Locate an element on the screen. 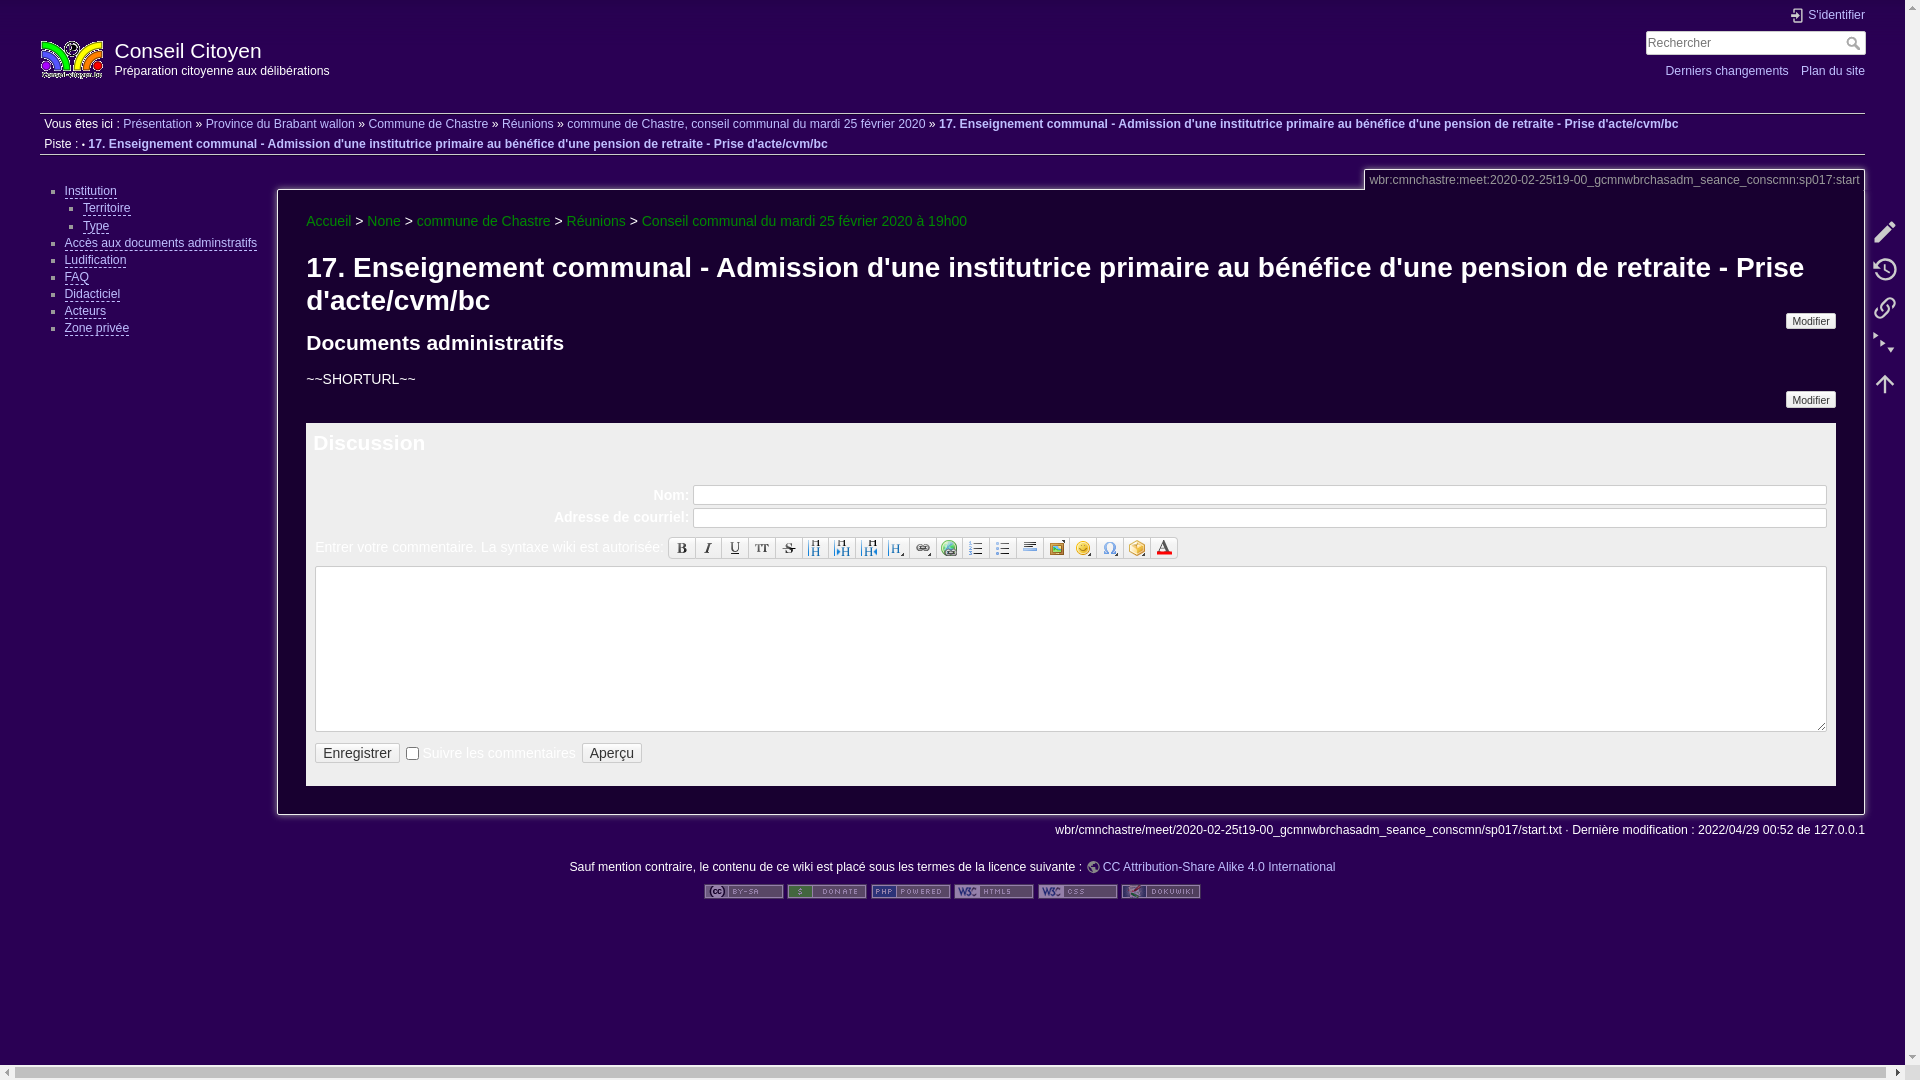 The width and height of the screenshot is (1920, 1080). CC Attribution-Share Alike 4.0 International is located at coordinates (1211, 867).